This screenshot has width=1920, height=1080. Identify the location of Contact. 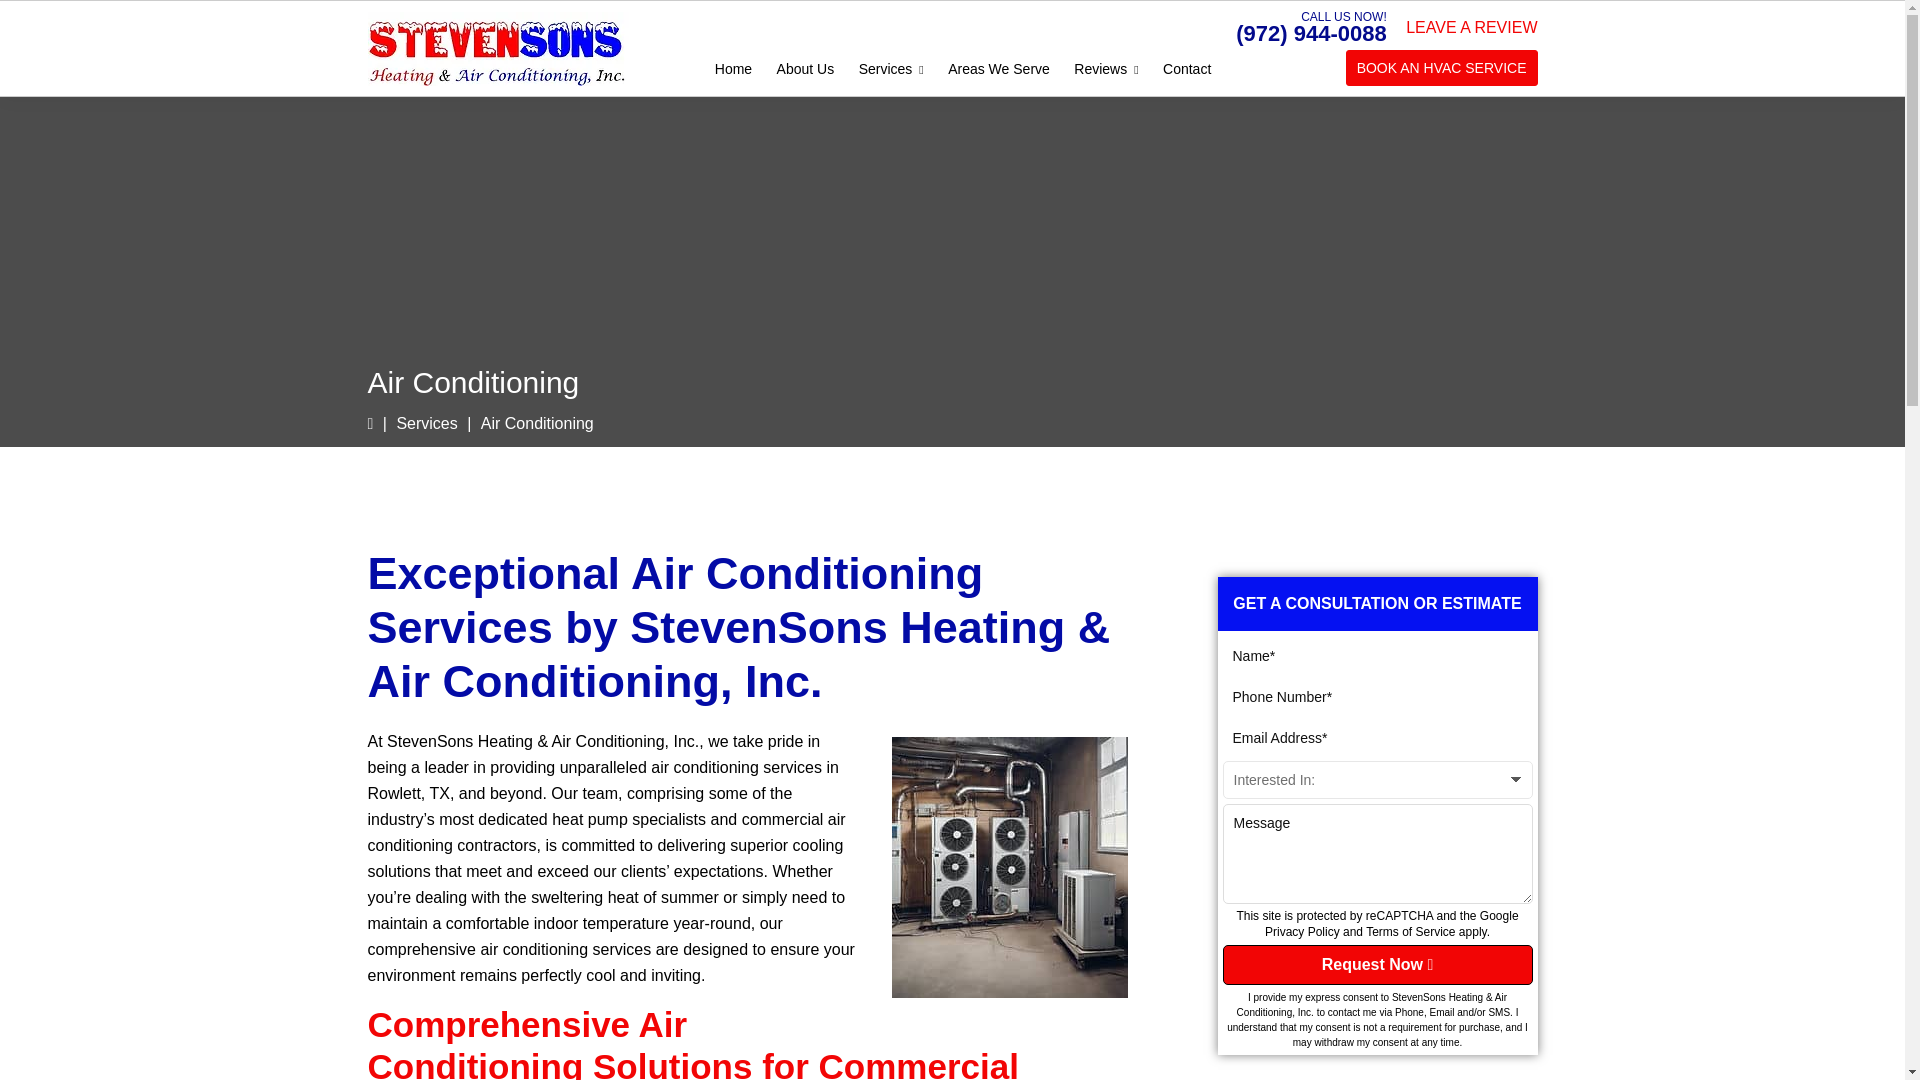
(1187, 68).